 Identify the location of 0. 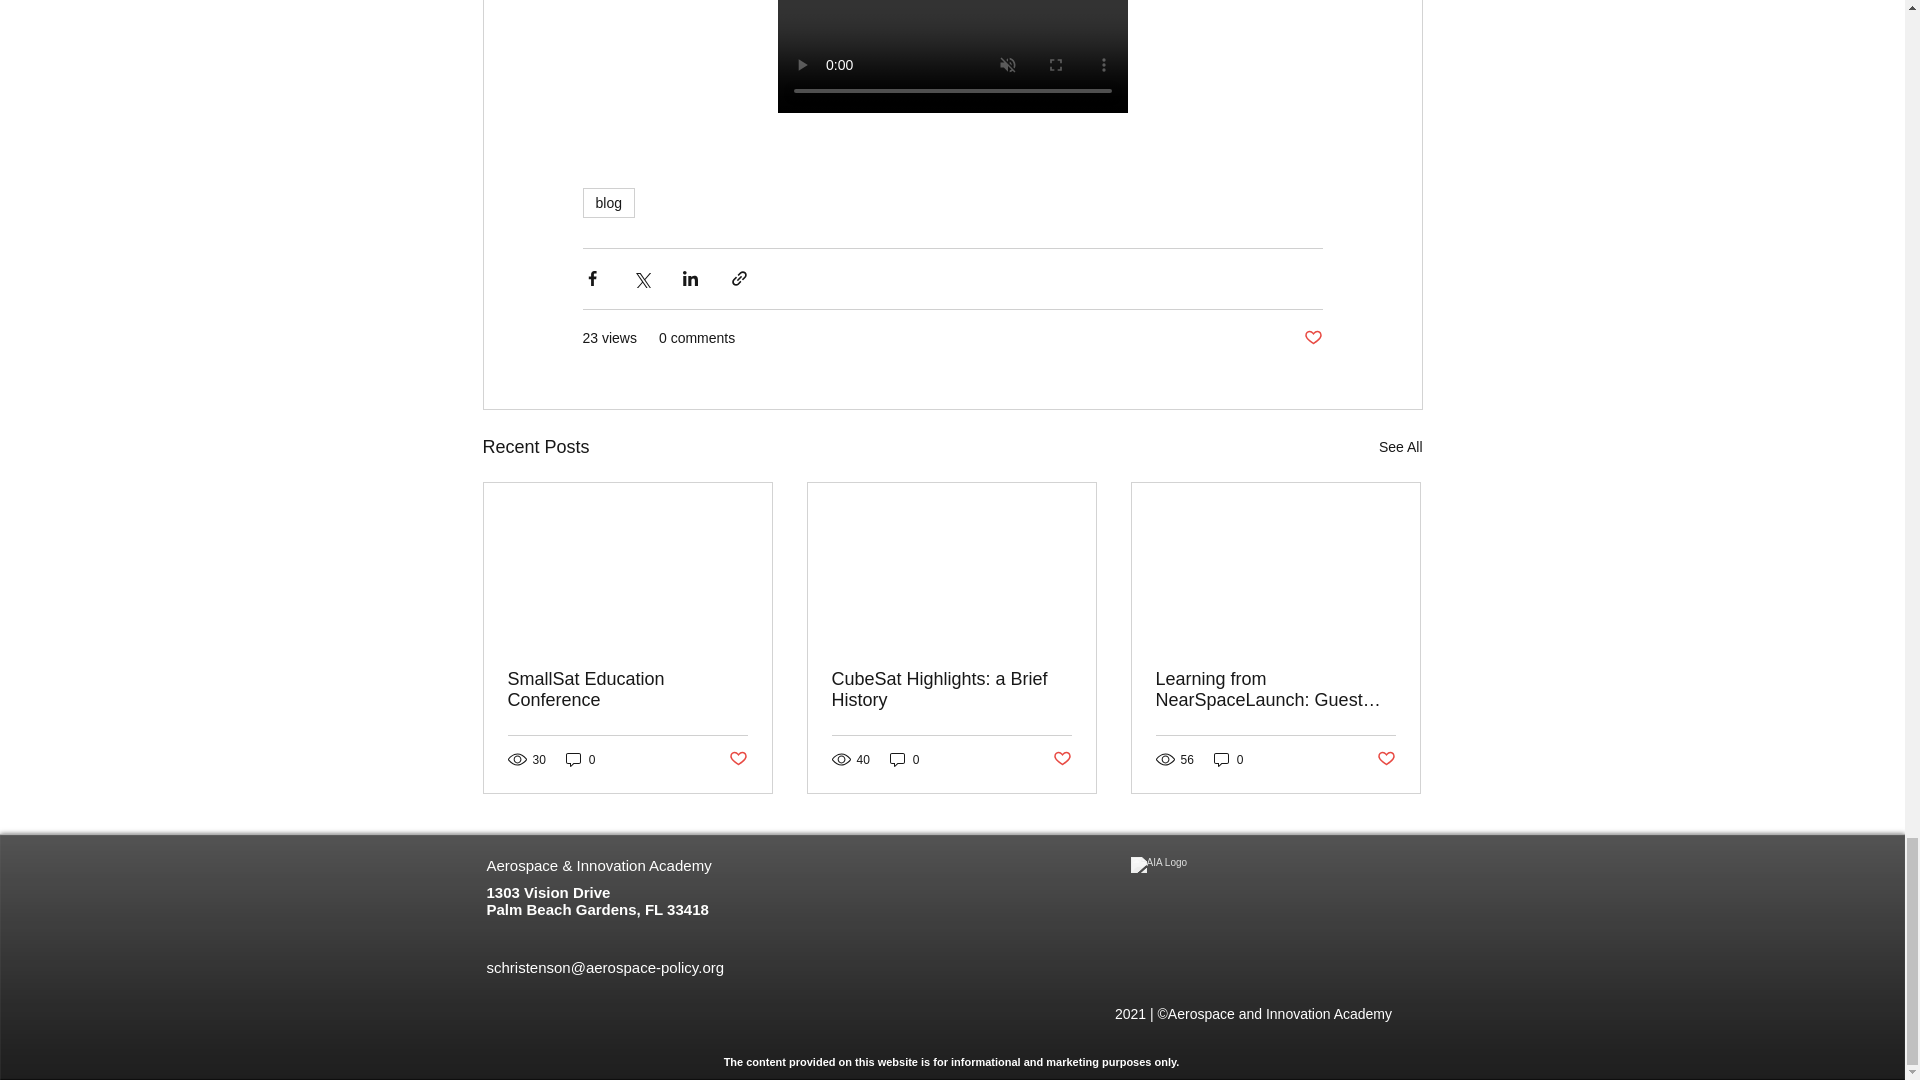
(1228, 758).